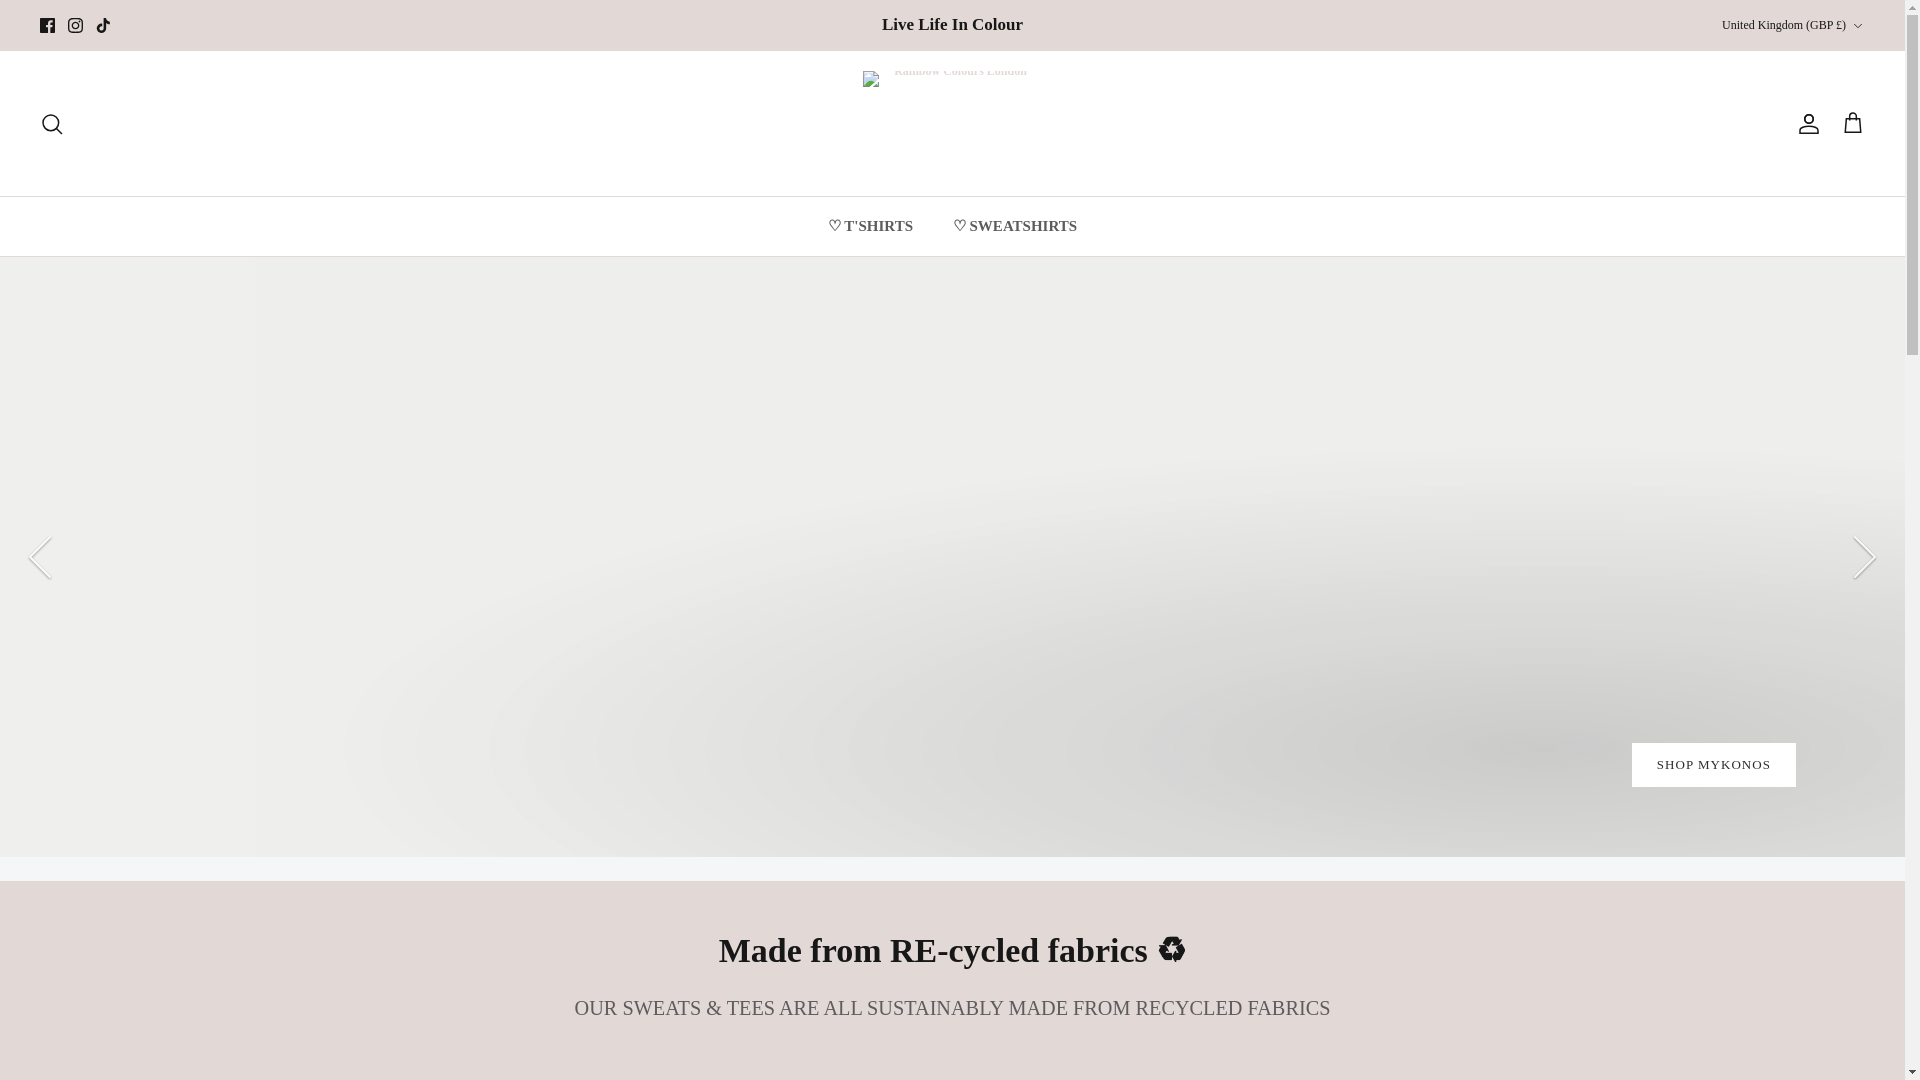  What do you see at coordinates (1857, 26) in the screenshot?
I see `Down` at bounding box center [1857, 26].